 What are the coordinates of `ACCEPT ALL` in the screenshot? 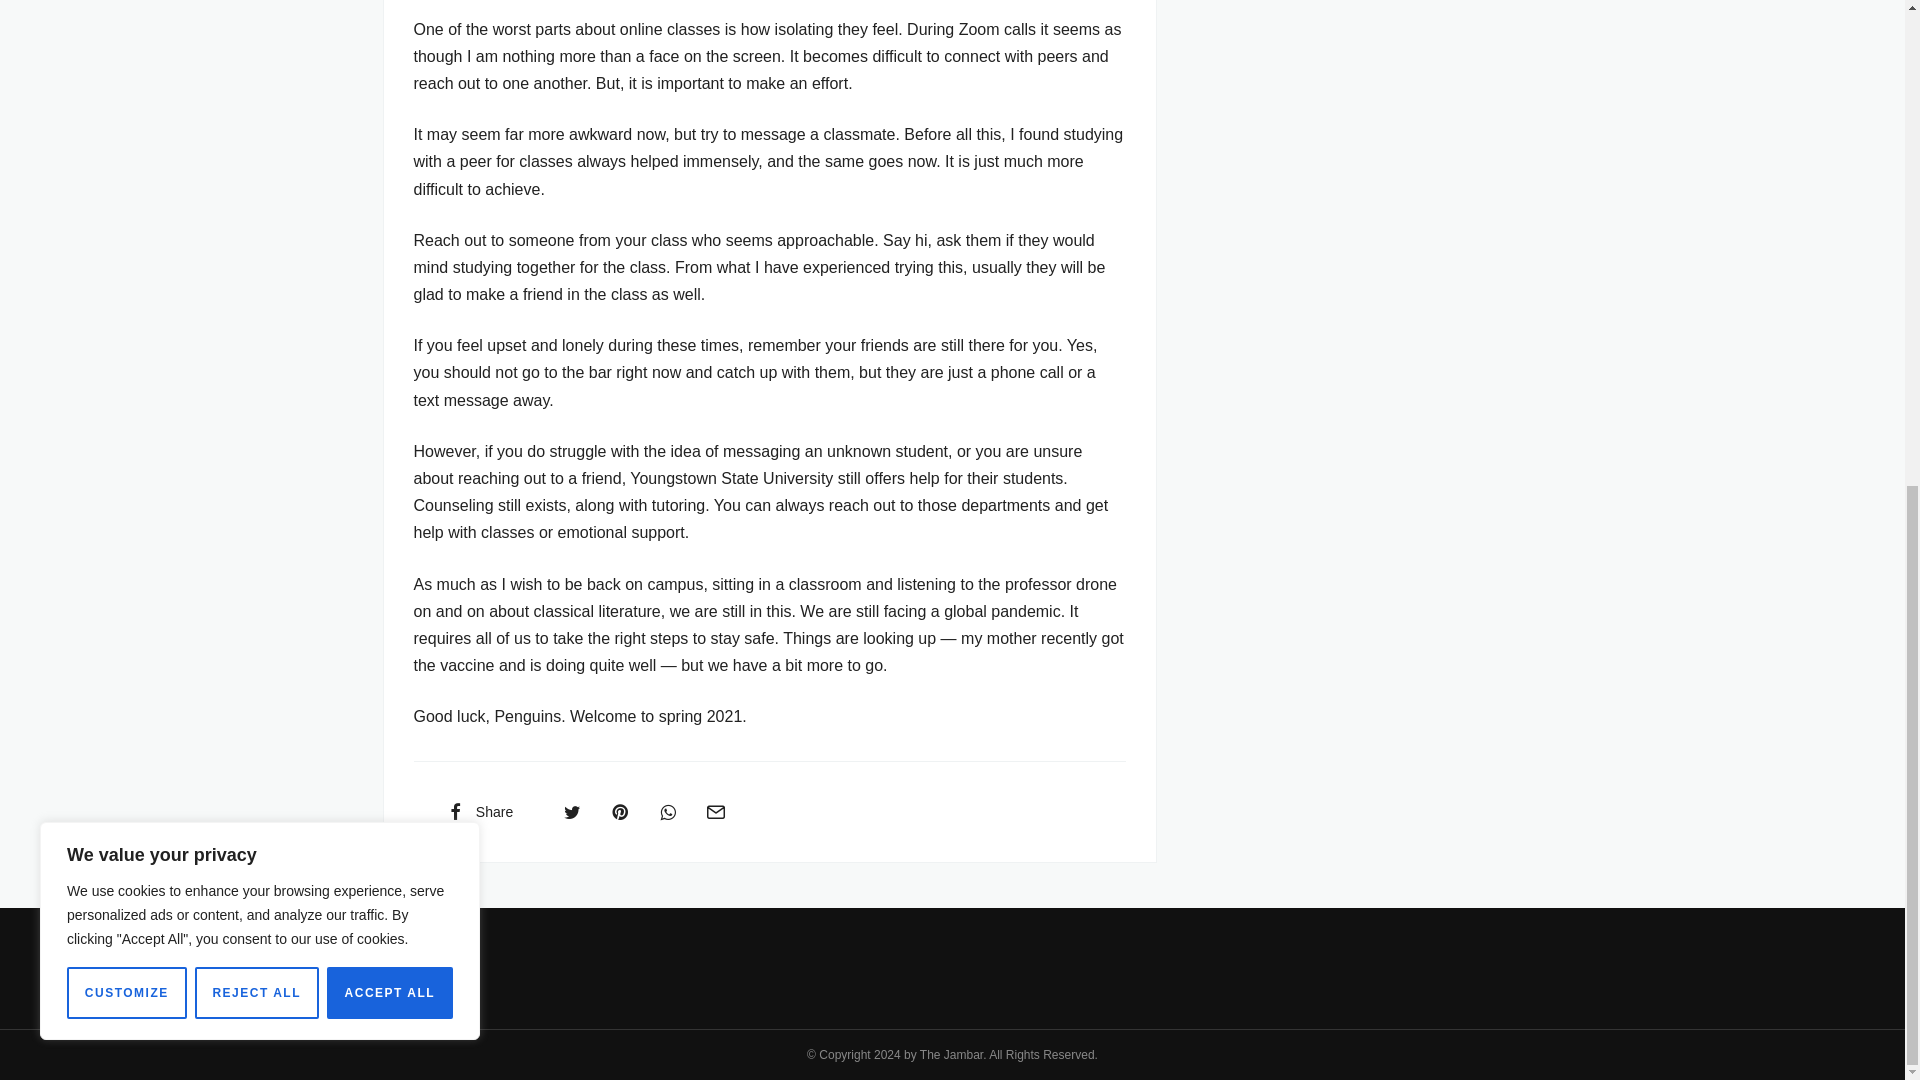 It's located at (390, 114).